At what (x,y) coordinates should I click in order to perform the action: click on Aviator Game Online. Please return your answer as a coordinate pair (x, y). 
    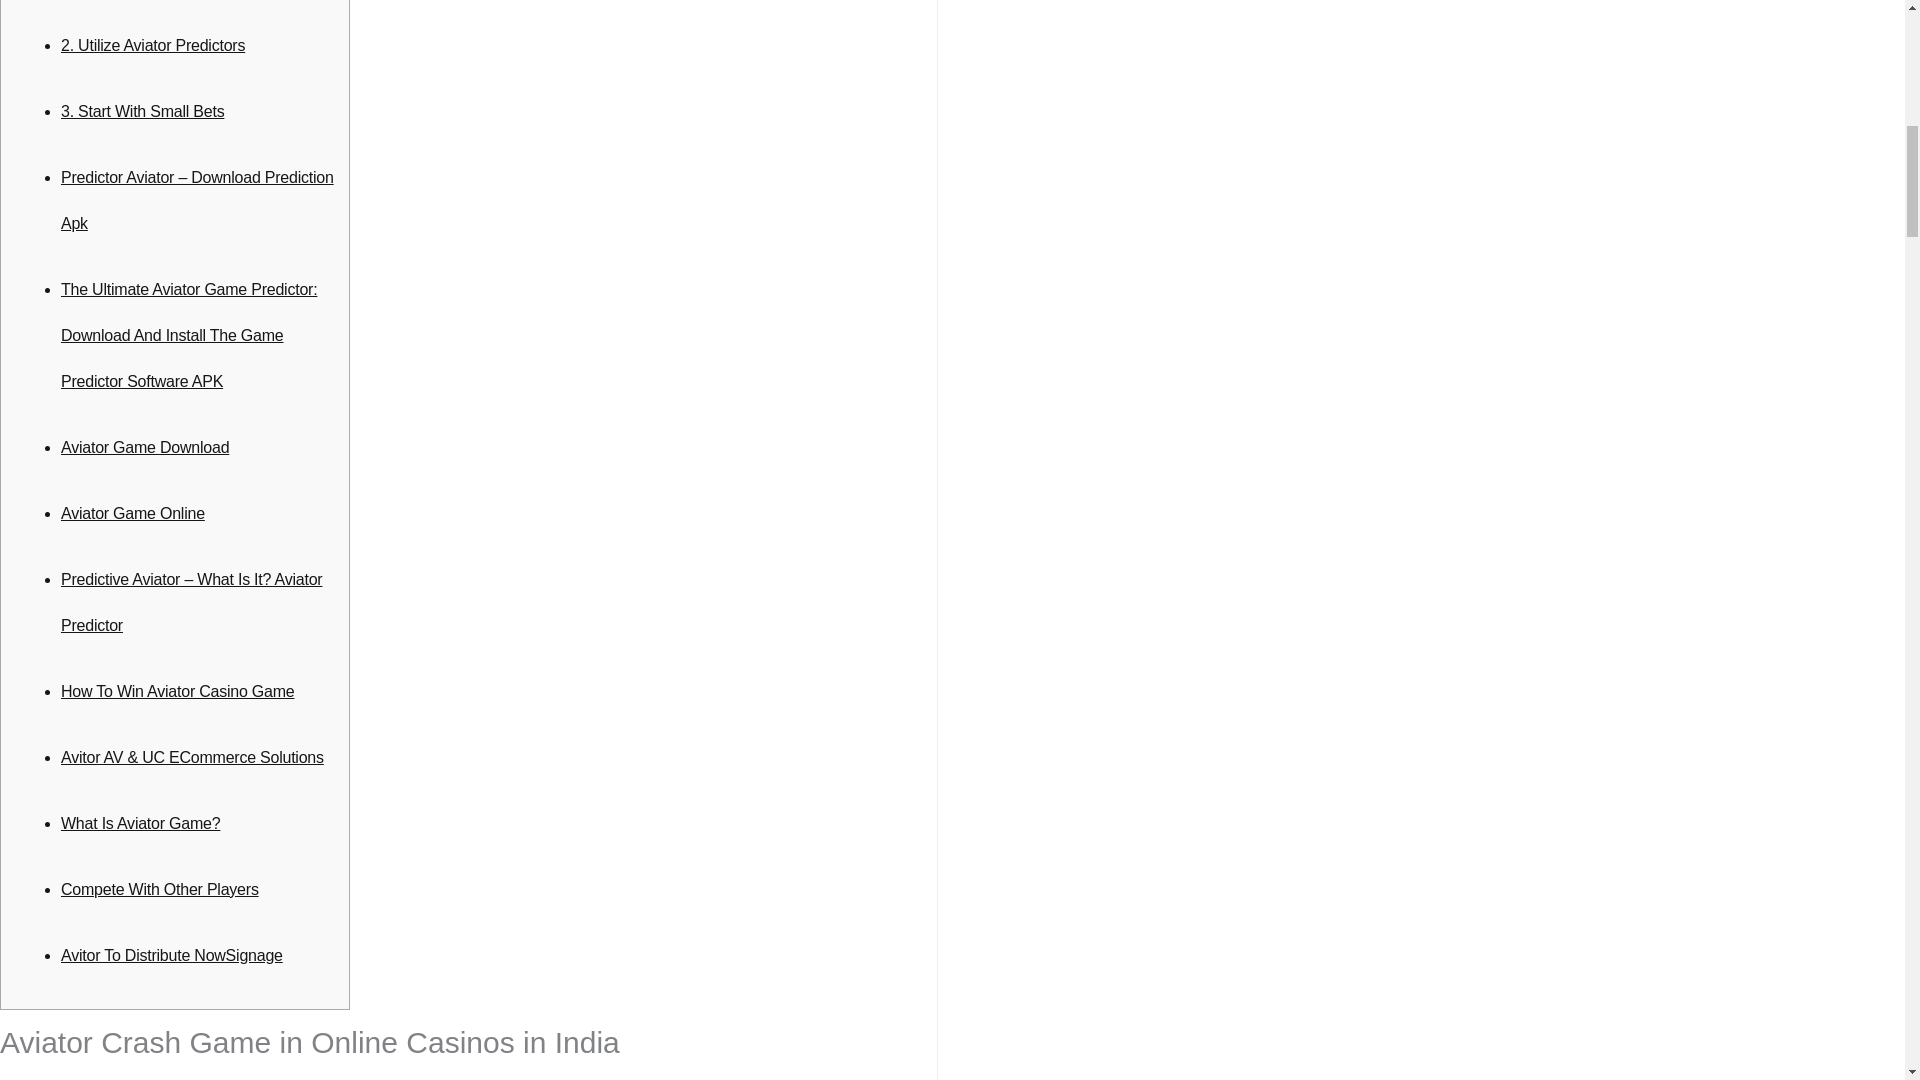
    Looking at the image, I should click on (133, 513).